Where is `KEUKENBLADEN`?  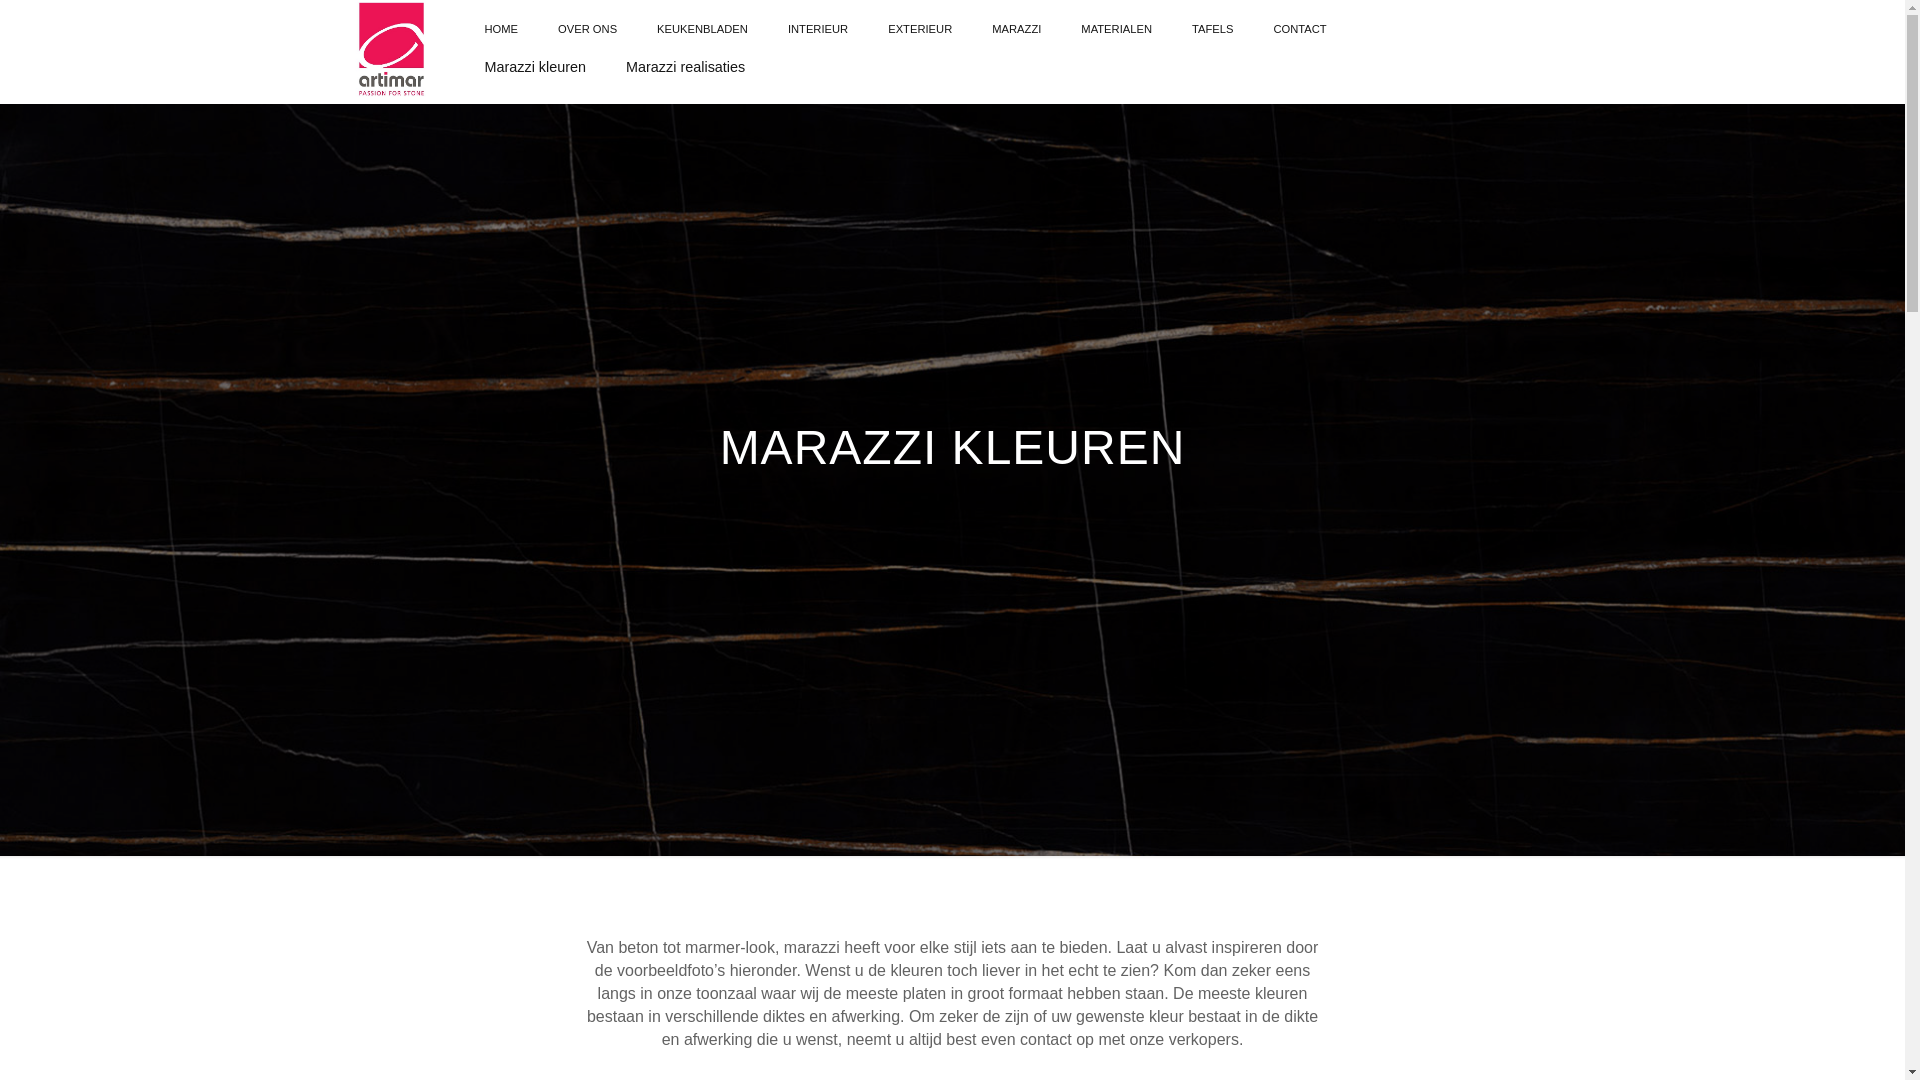 KEUKENBLADEN is located at coordinates (702, 29).